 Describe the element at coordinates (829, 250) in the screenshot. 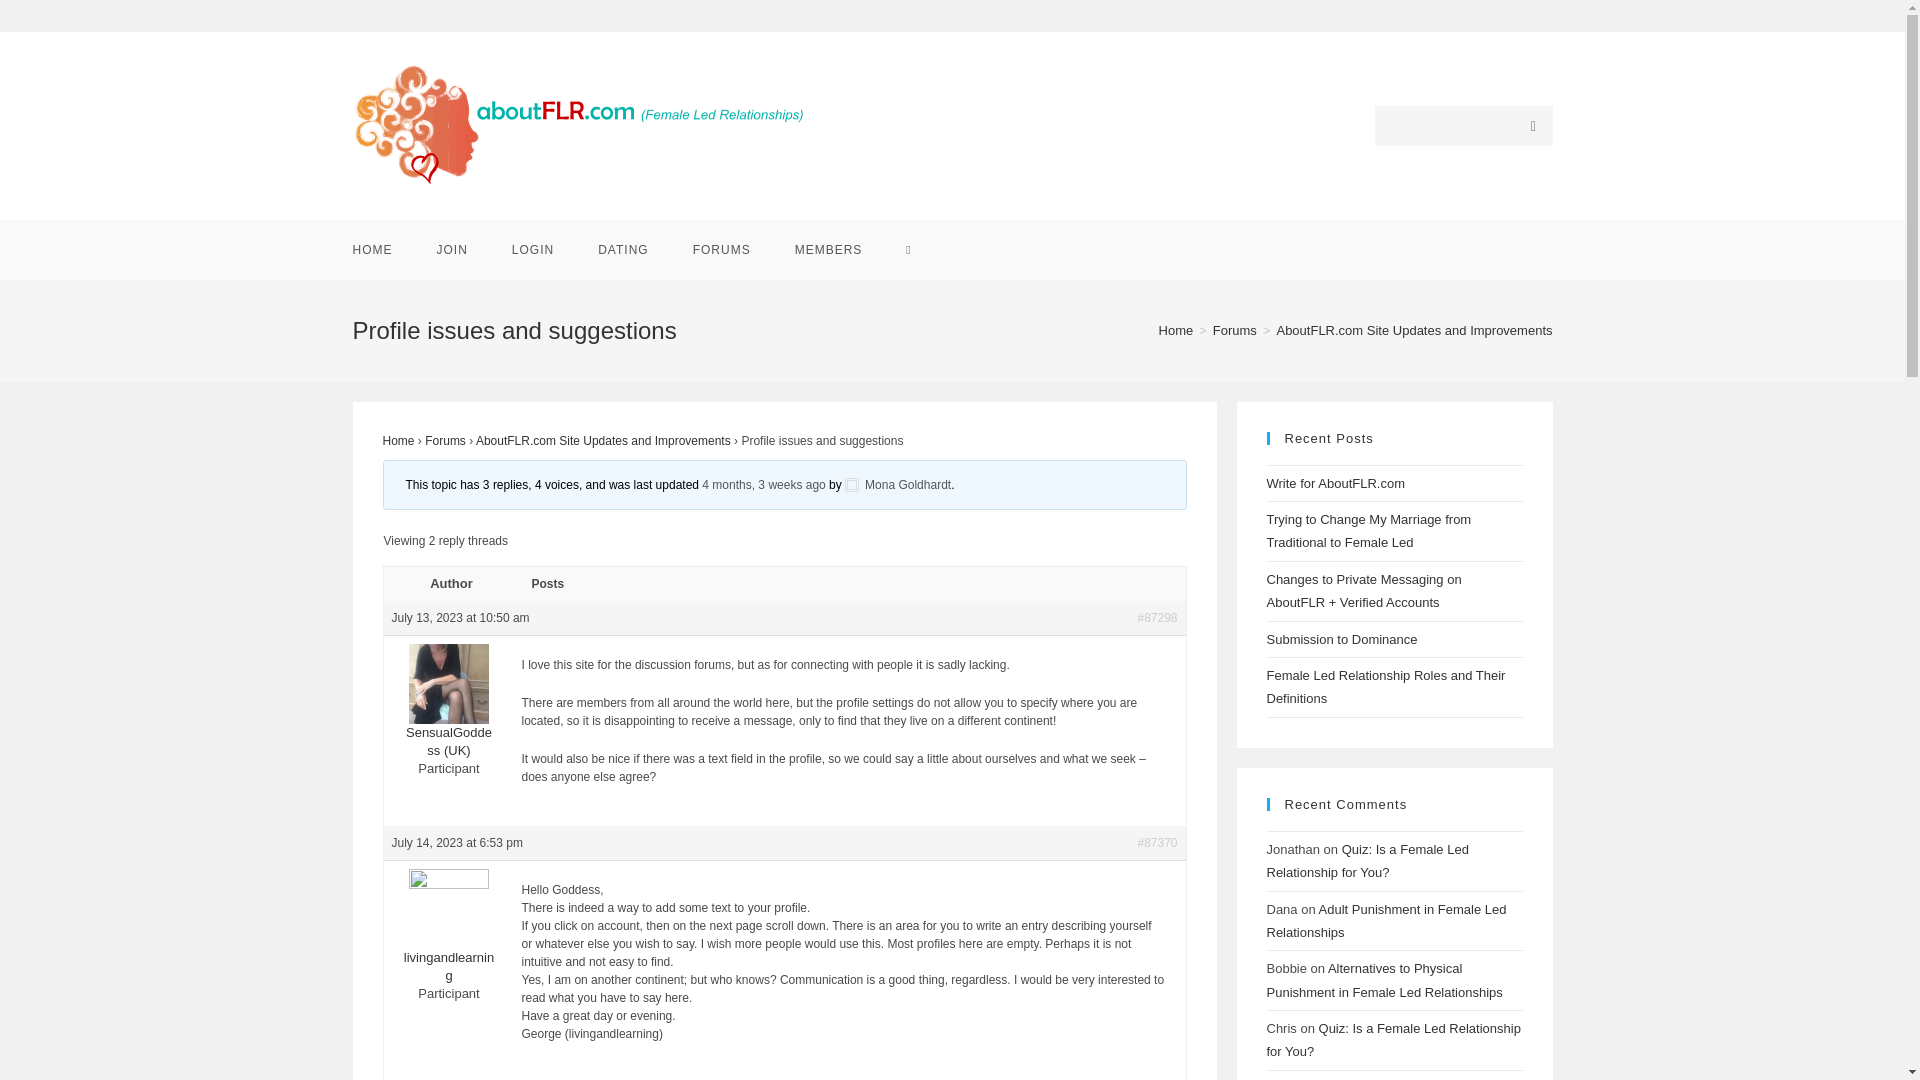

I see `MEMBERS` at that location.